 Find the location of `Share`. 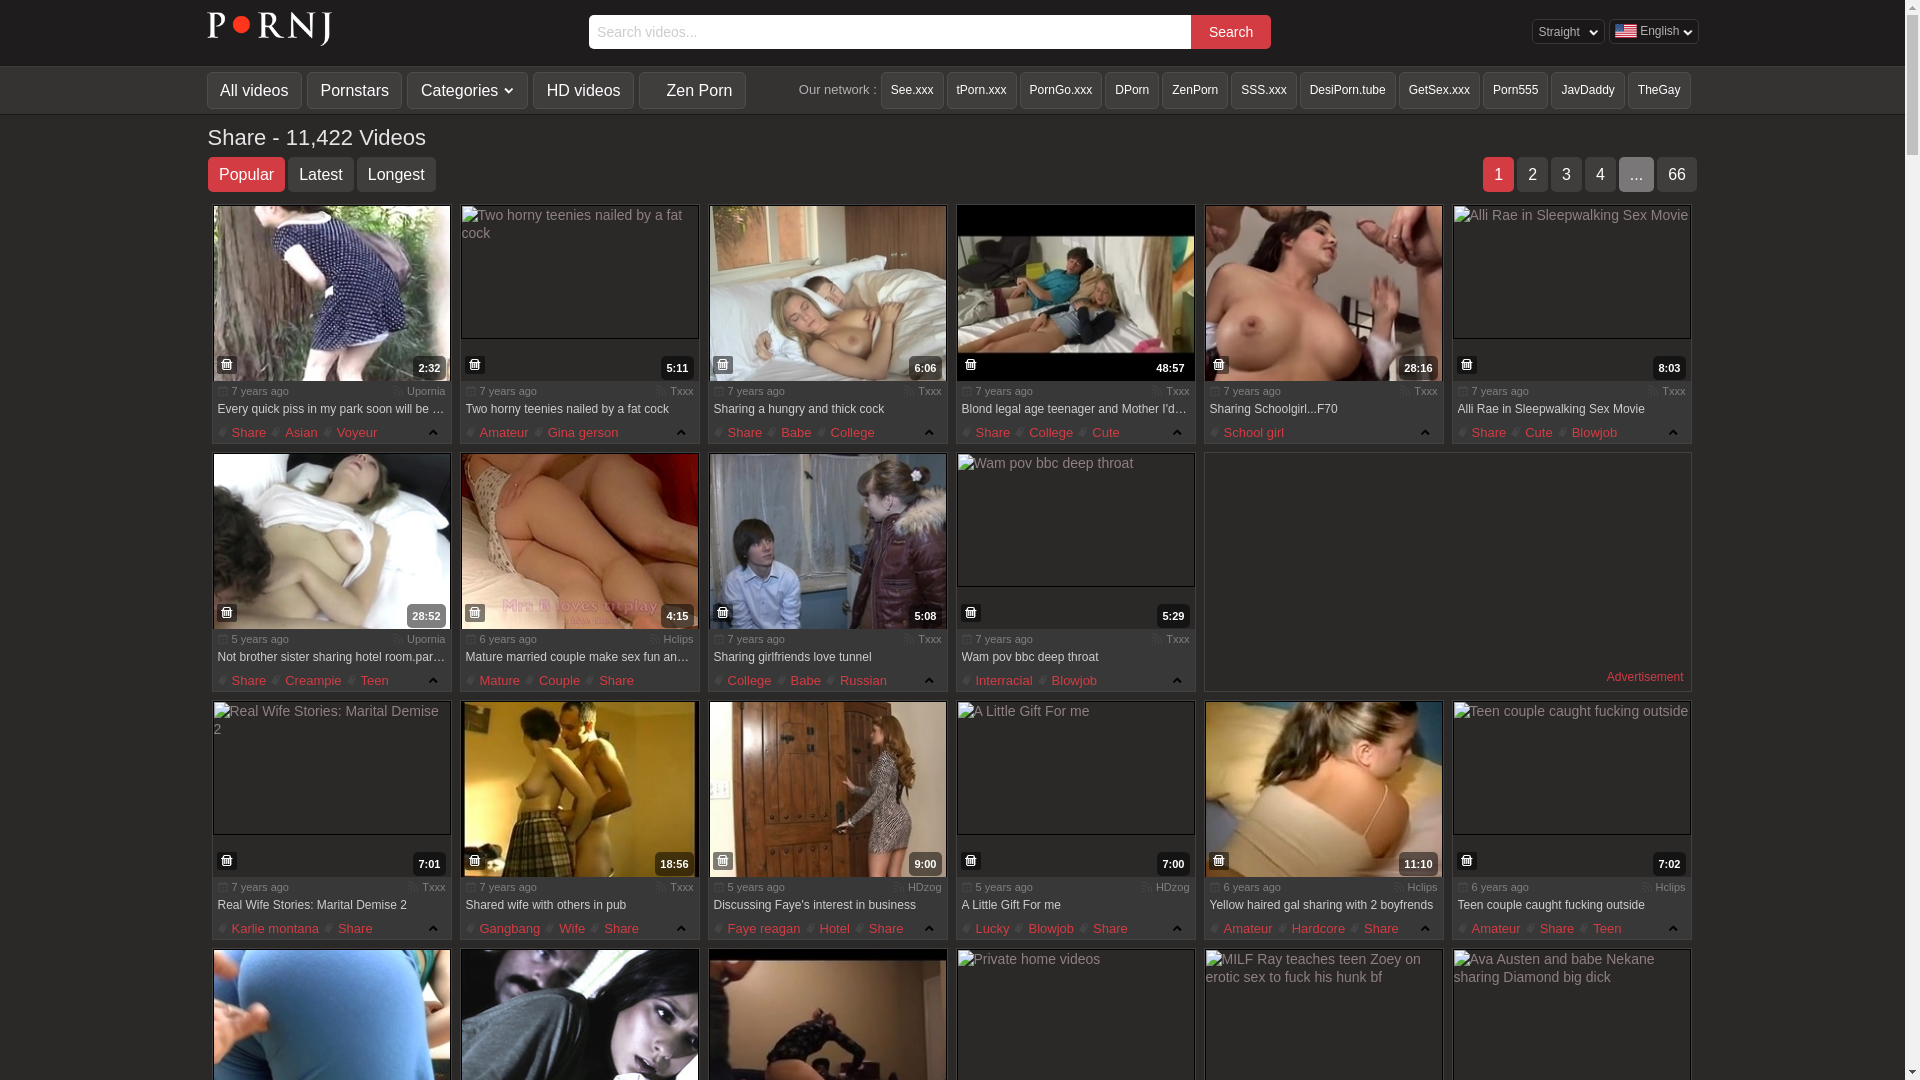

Share is located at coordinates (1374, 929).